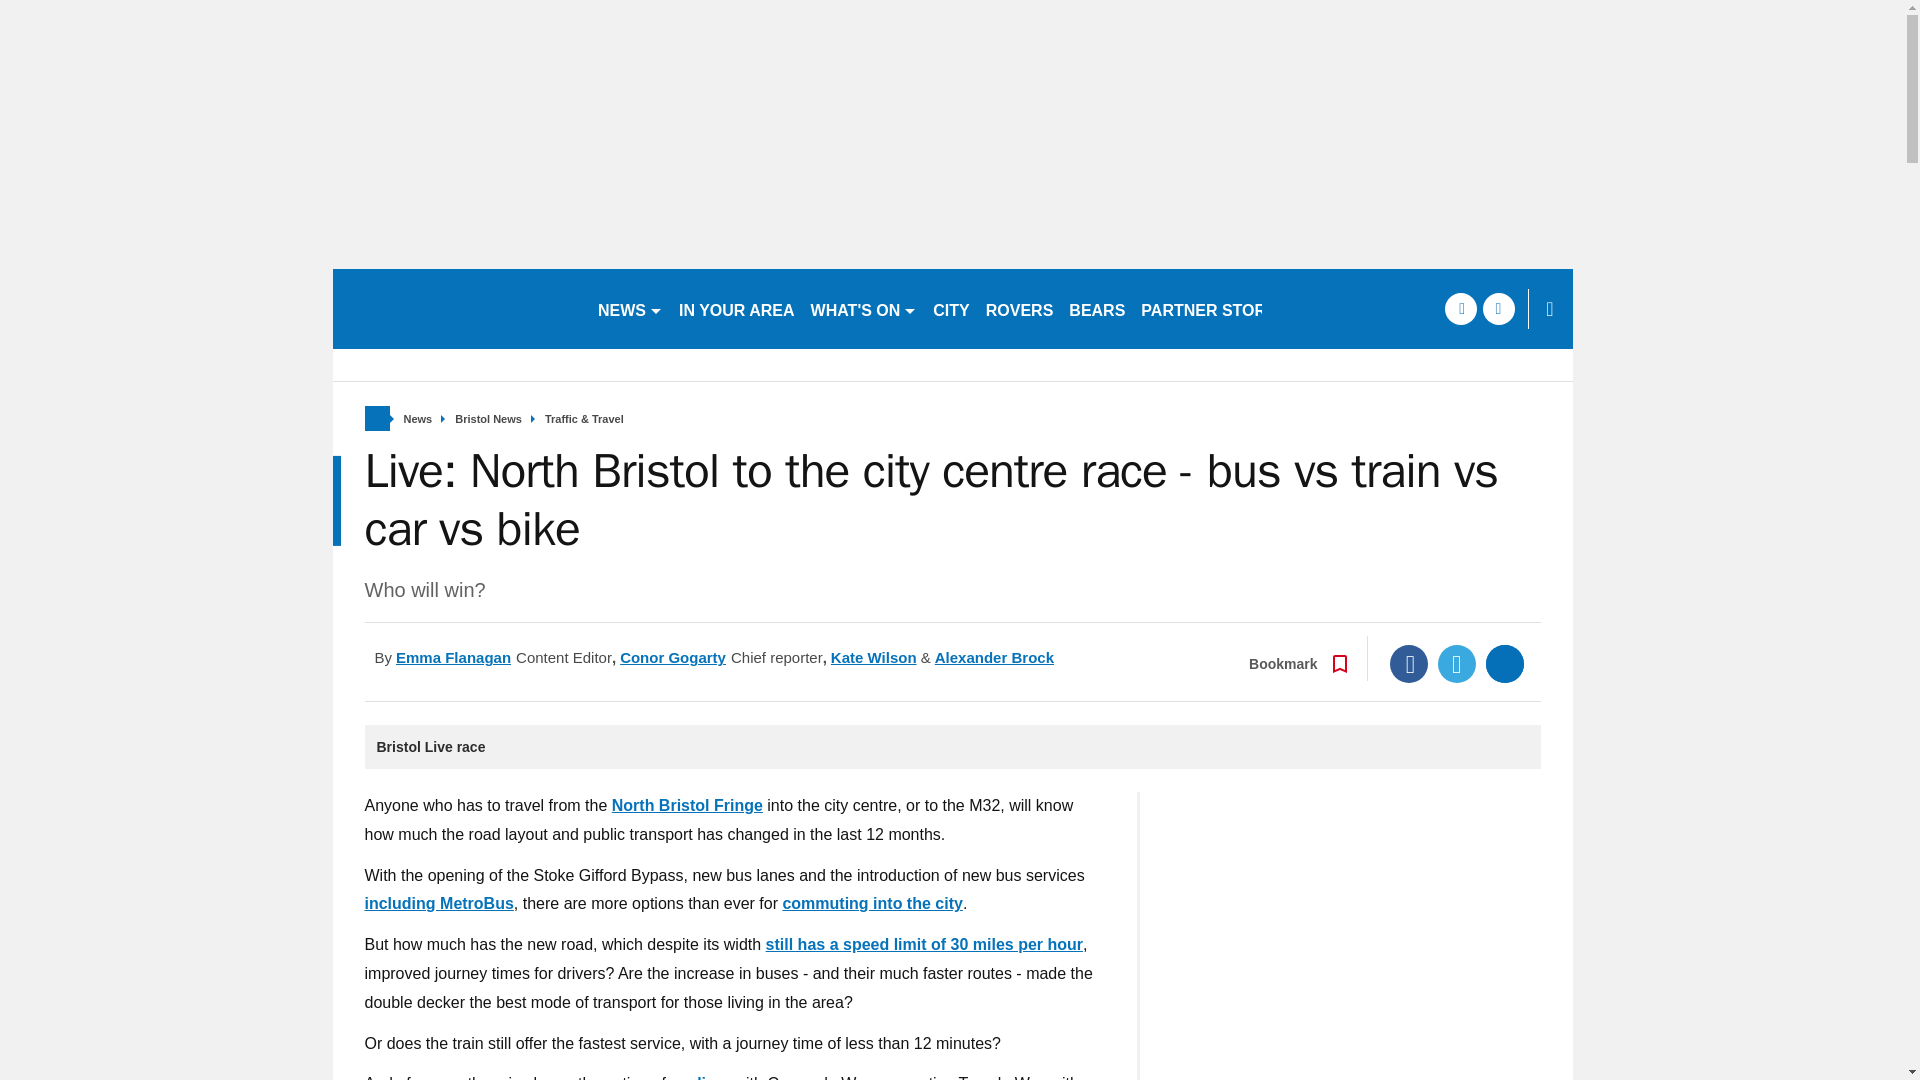  I want to click on ROVERS, so click(1019, 308).